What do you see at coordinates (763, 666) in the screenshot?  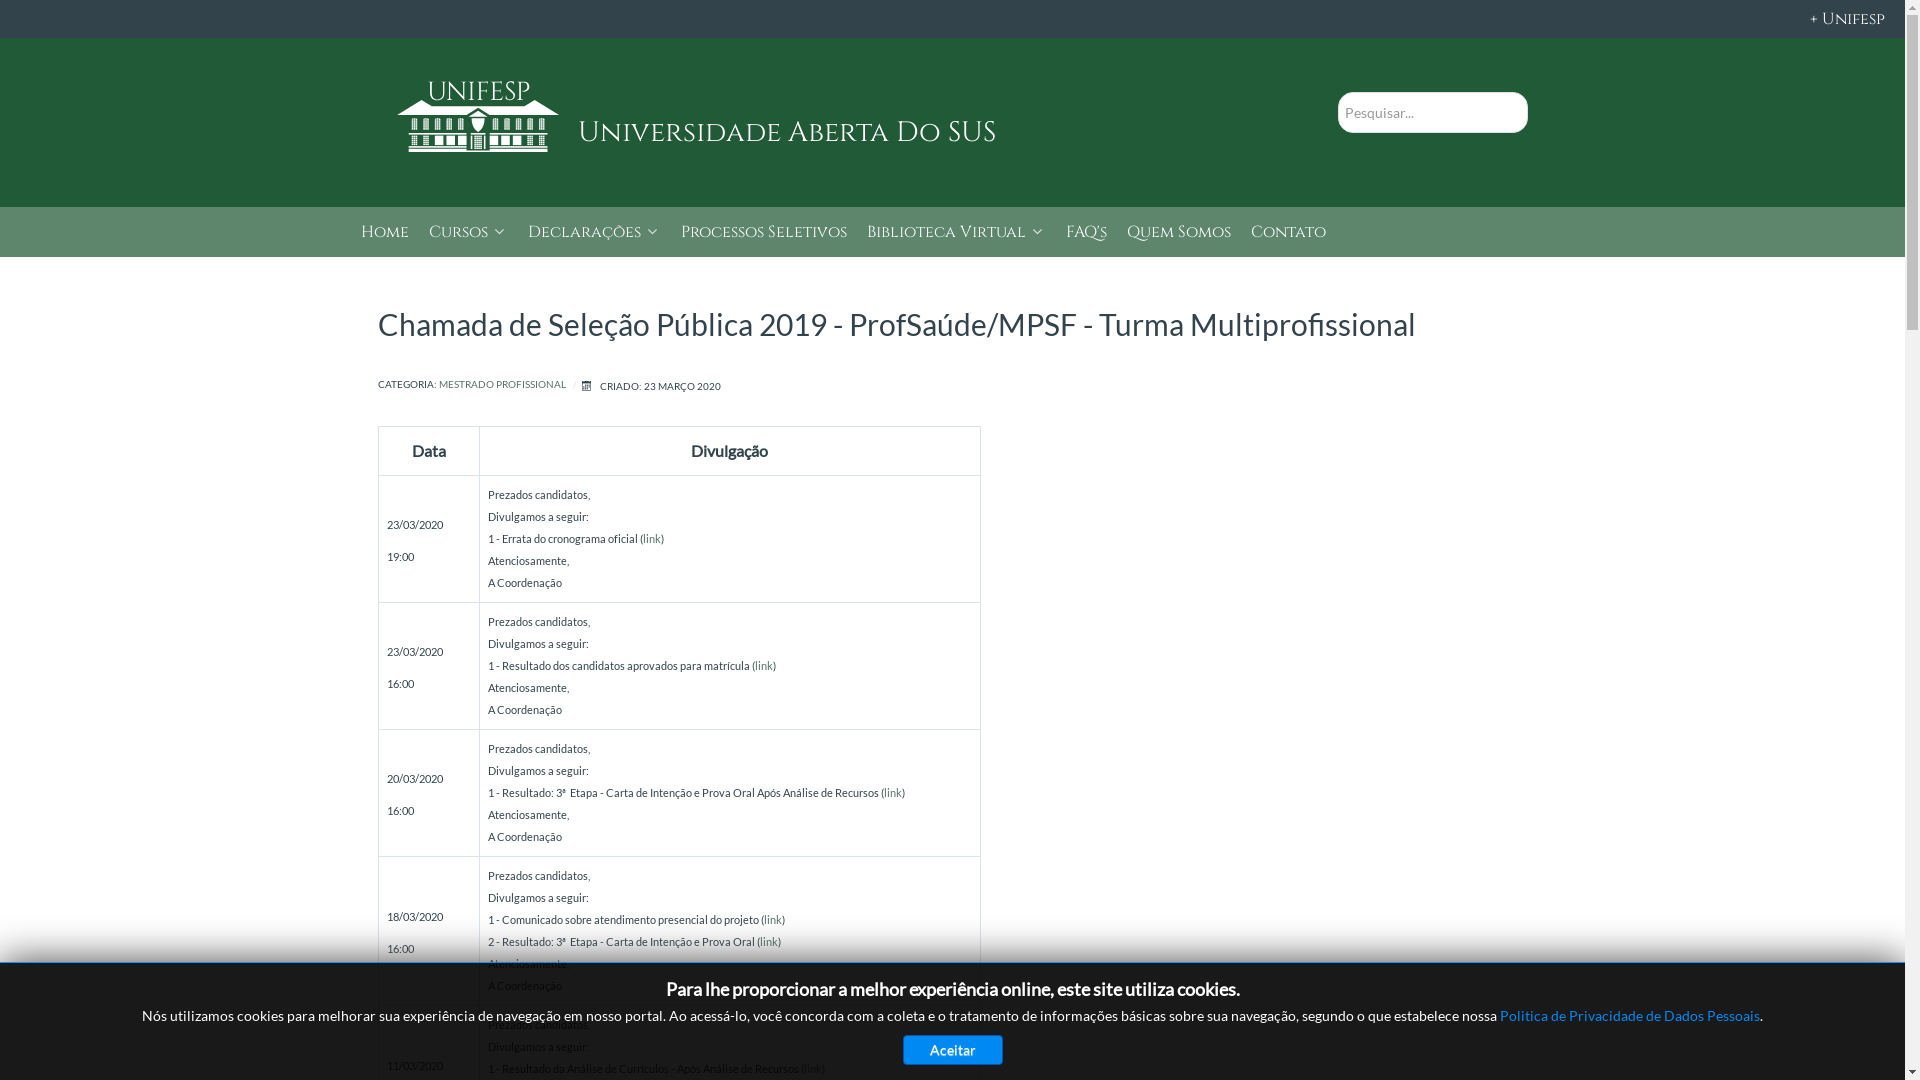 I see `link` at bounding box center [763, 666].